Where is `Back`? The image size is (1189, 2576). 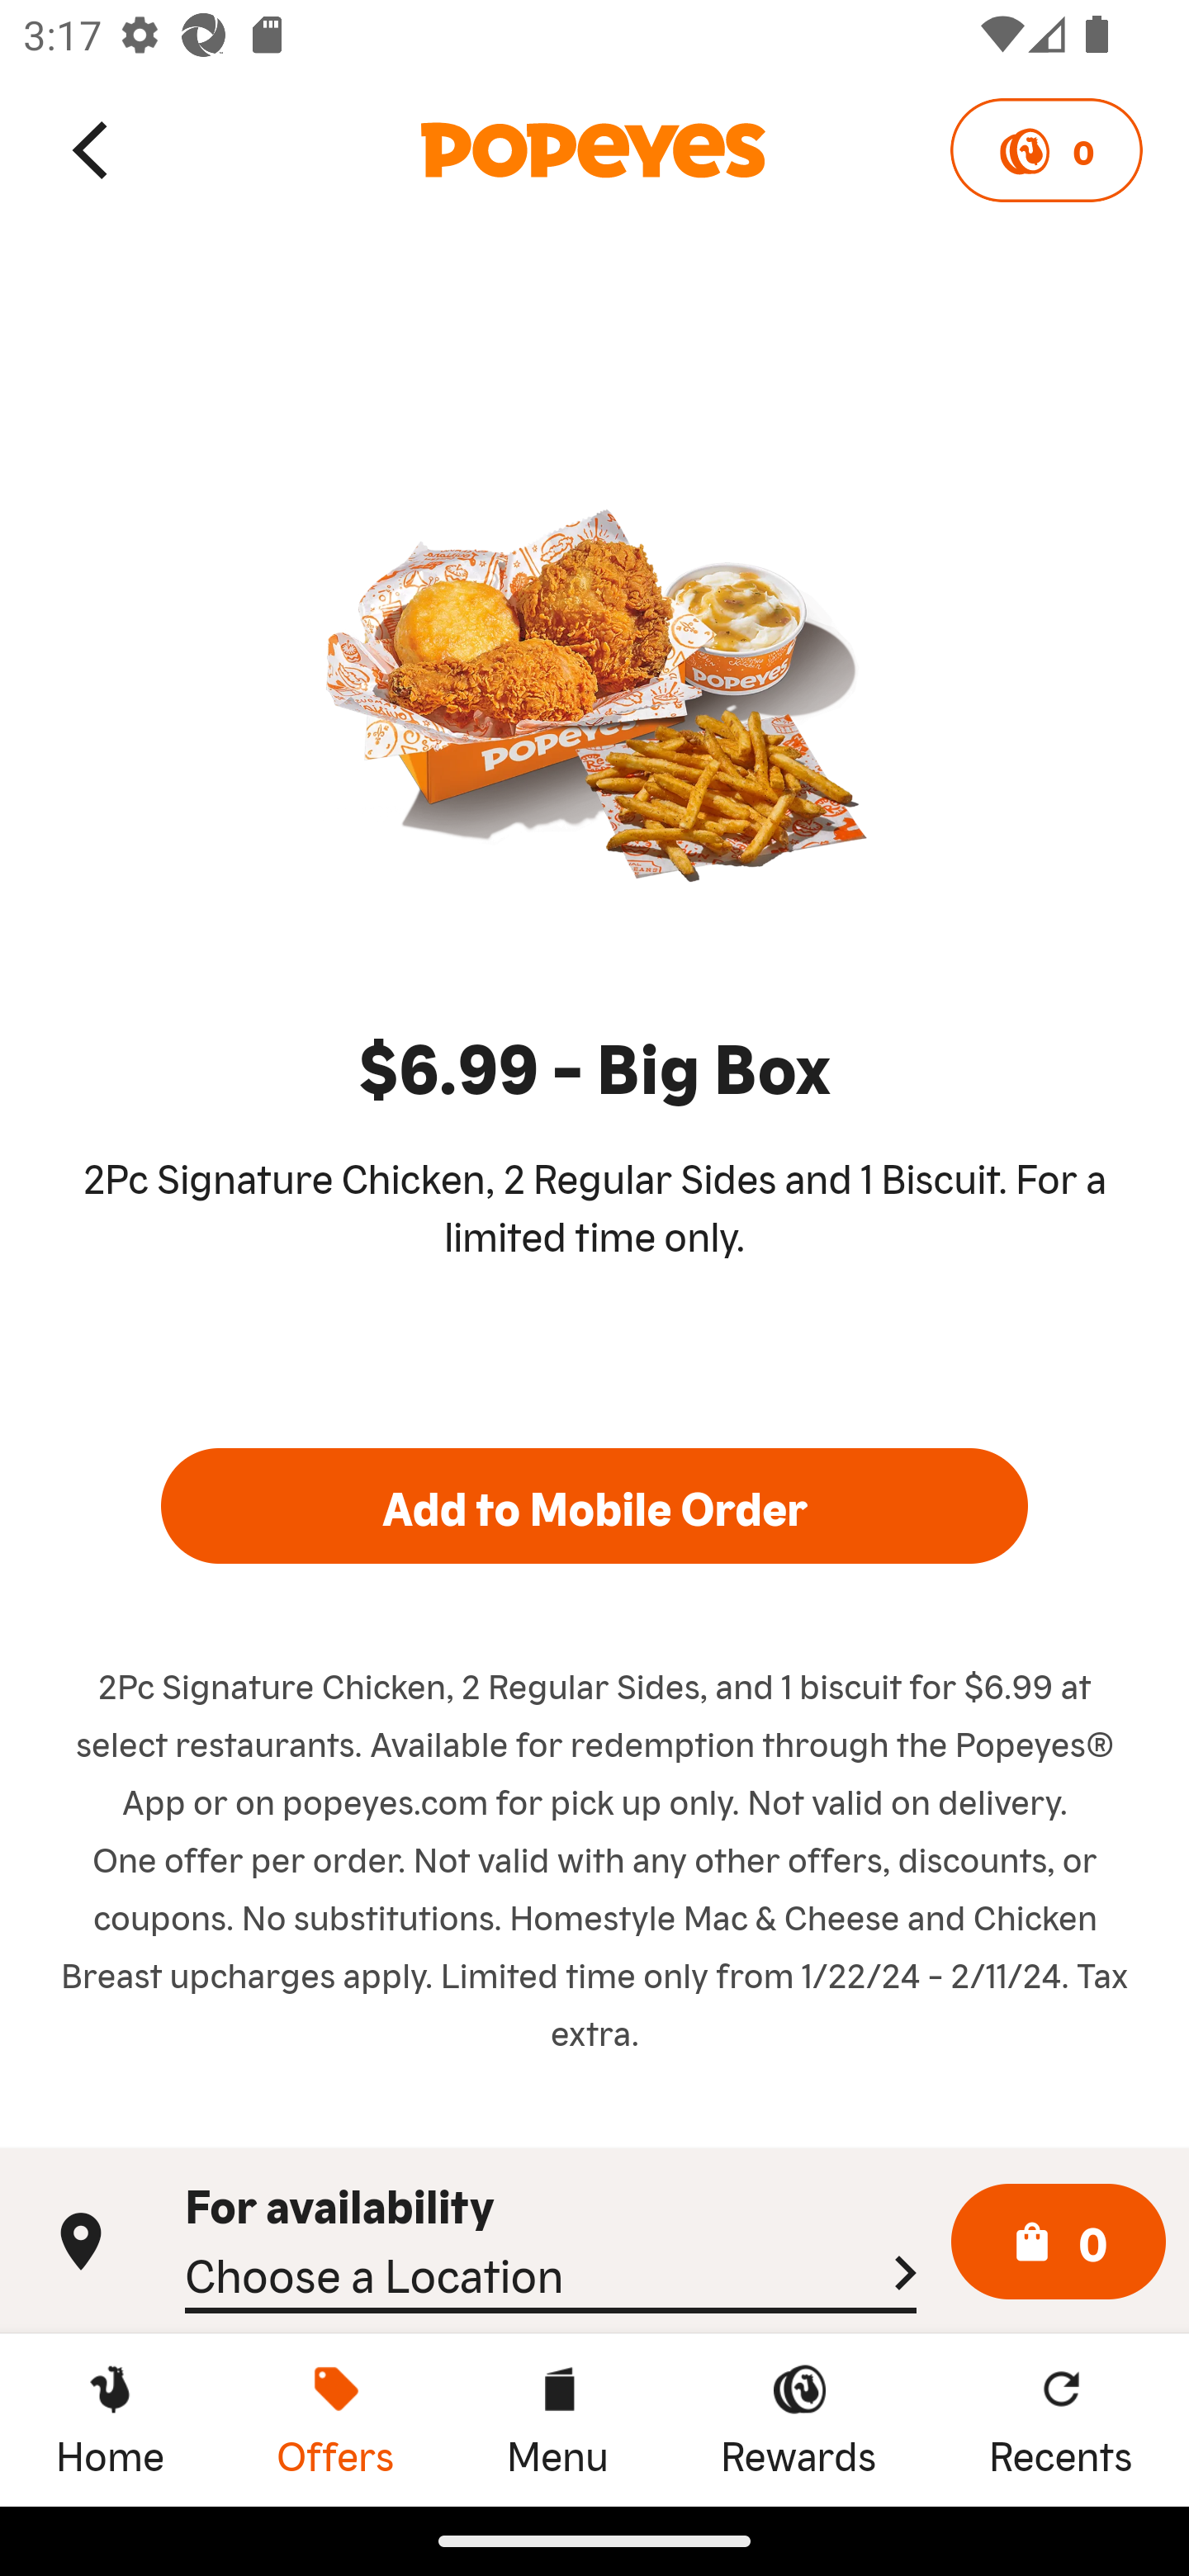 Back is located at coordinates (92, 149).